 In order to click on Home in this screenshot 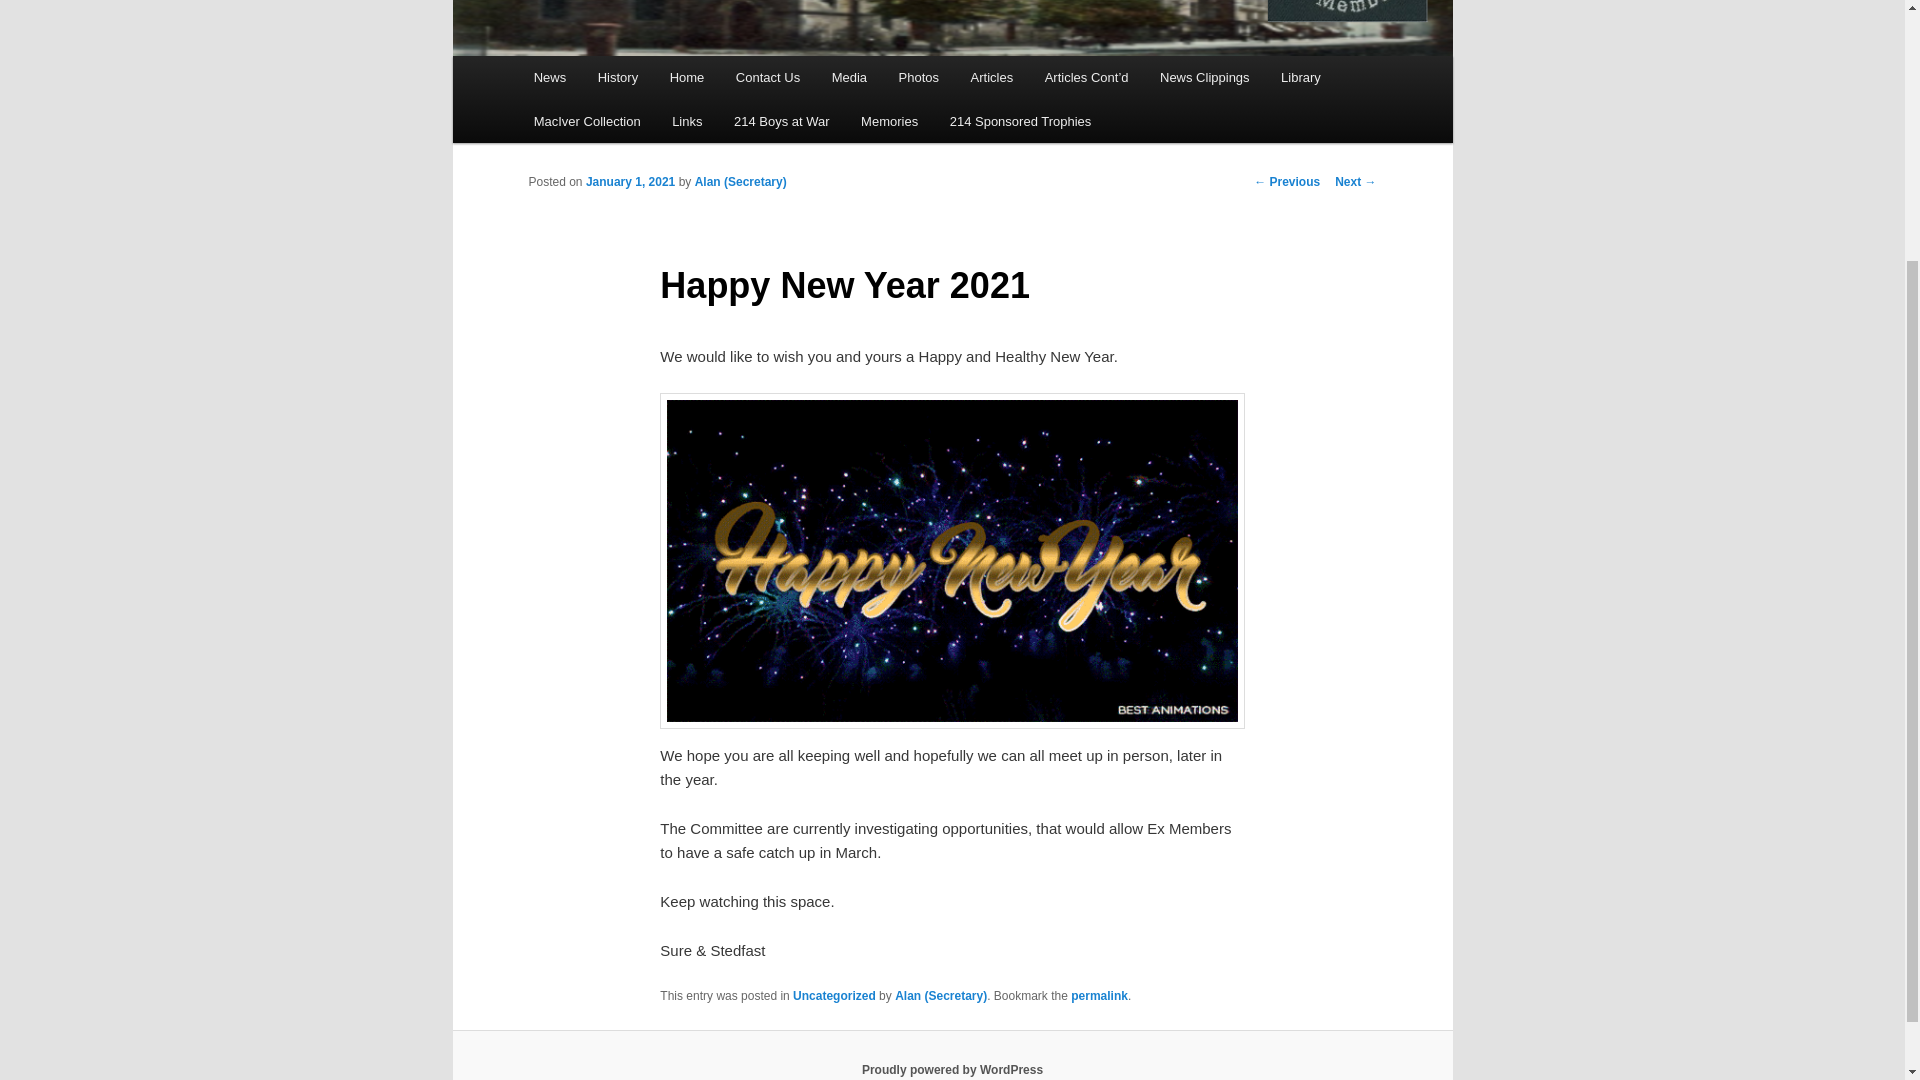, I will do `click(687, 78)`.